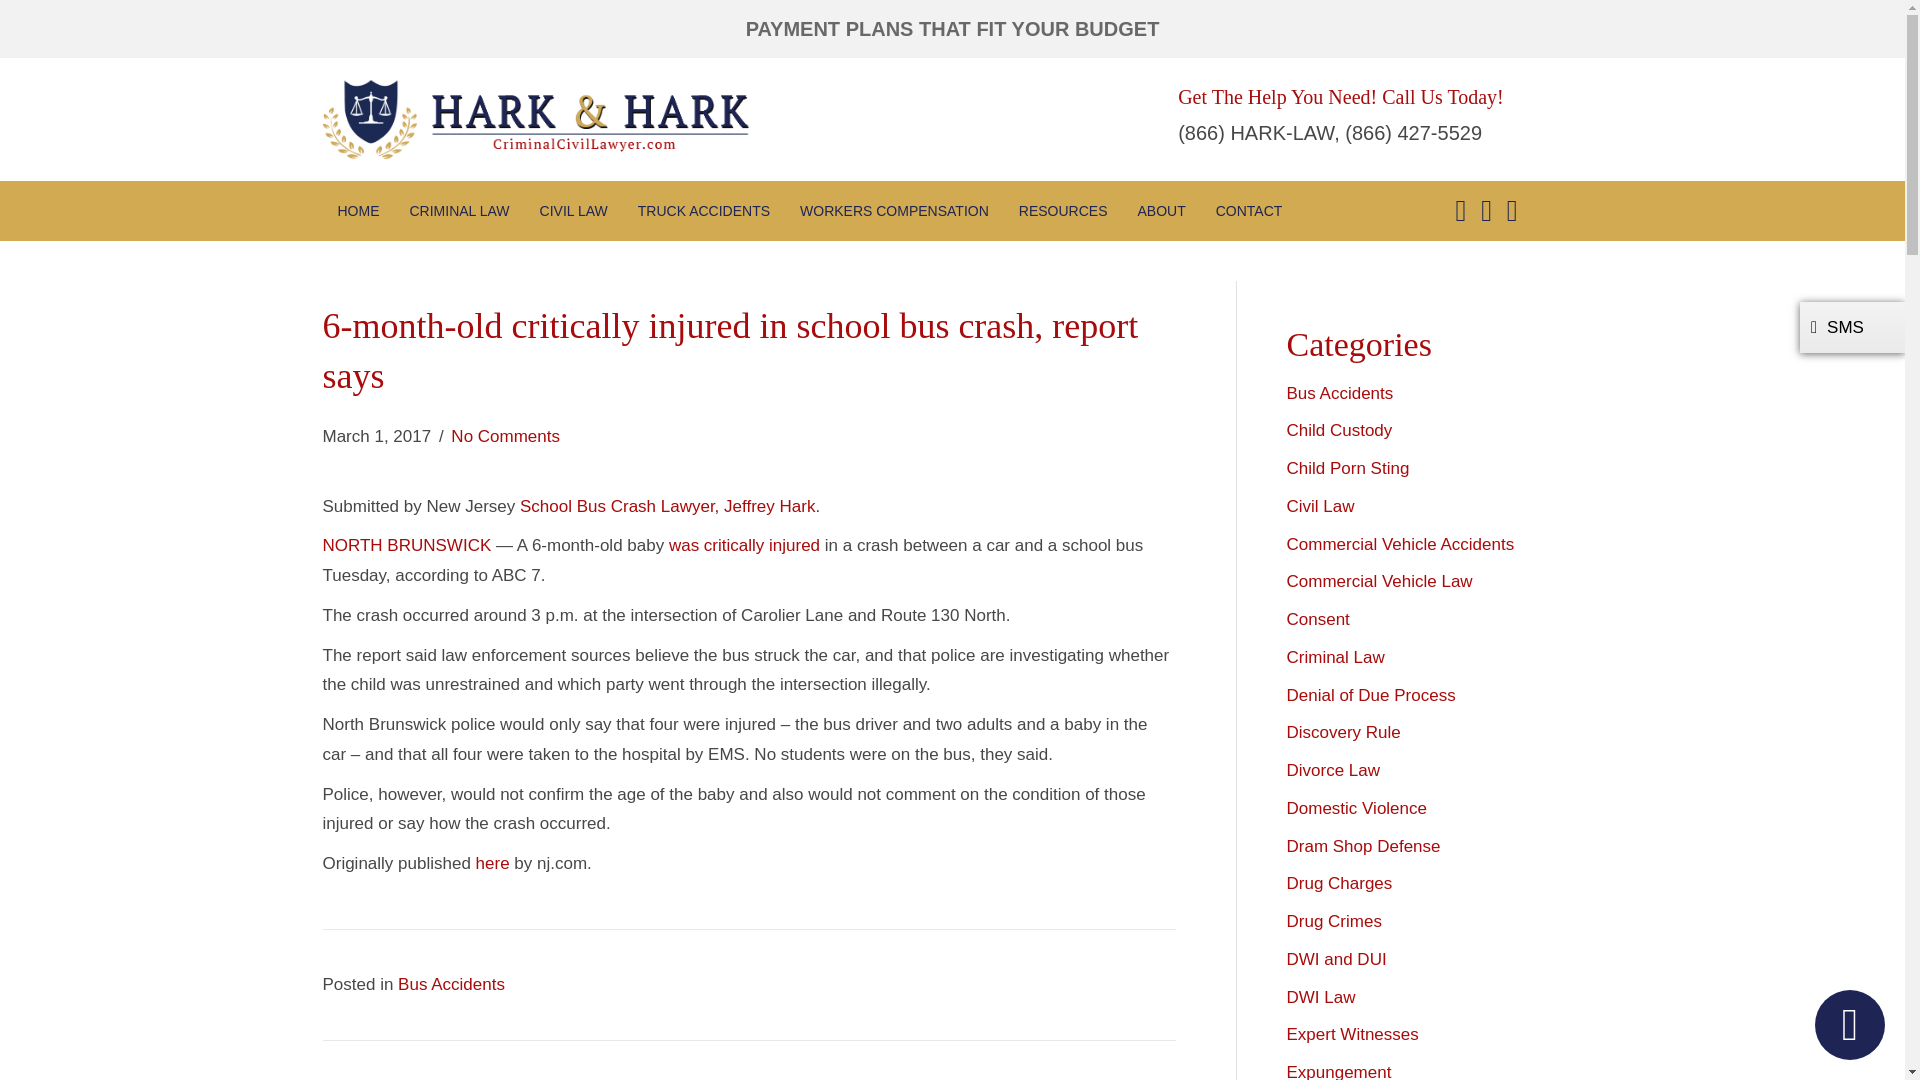 This screenshot has width=1920, height=1080. Describe the element at coordinates (574, 210) in the screenshot. I see `CIVIL LAW` at that location.